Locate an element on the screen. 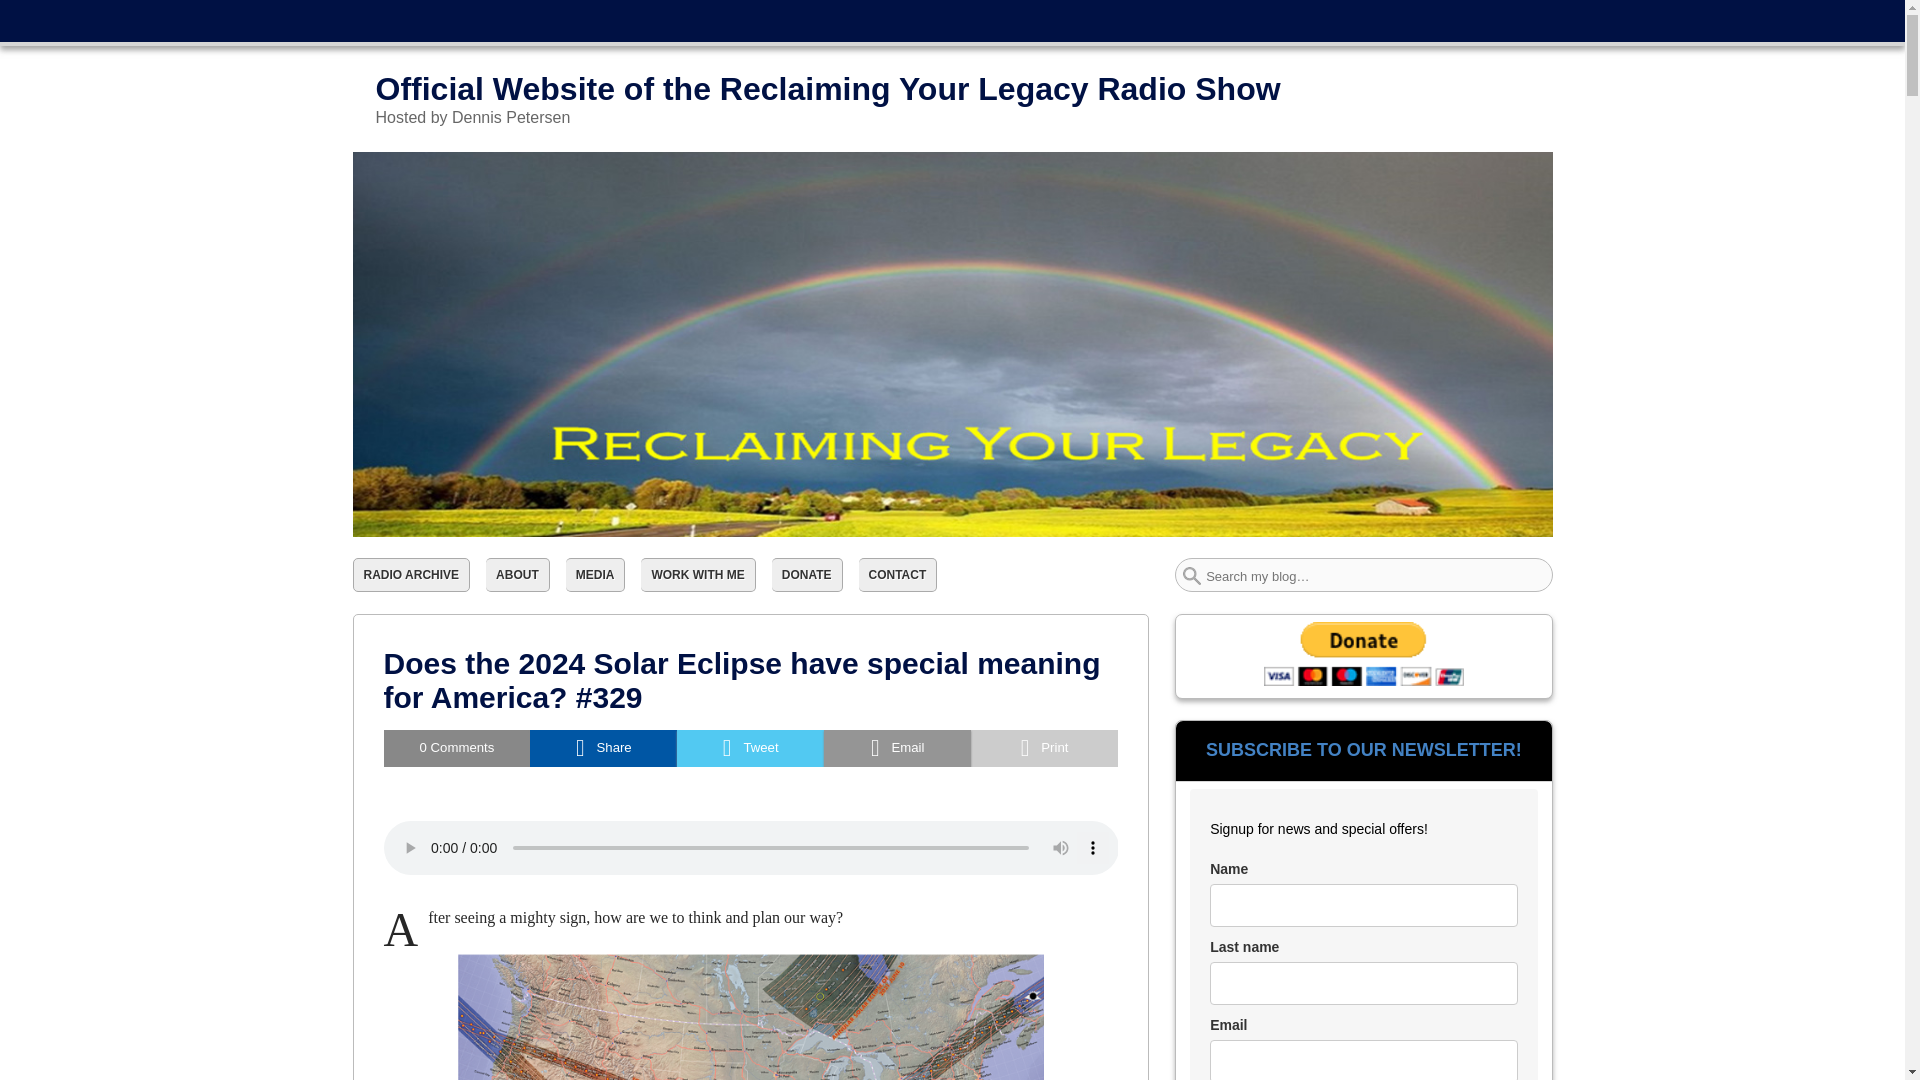  Email is located at coordinates (897, 748).